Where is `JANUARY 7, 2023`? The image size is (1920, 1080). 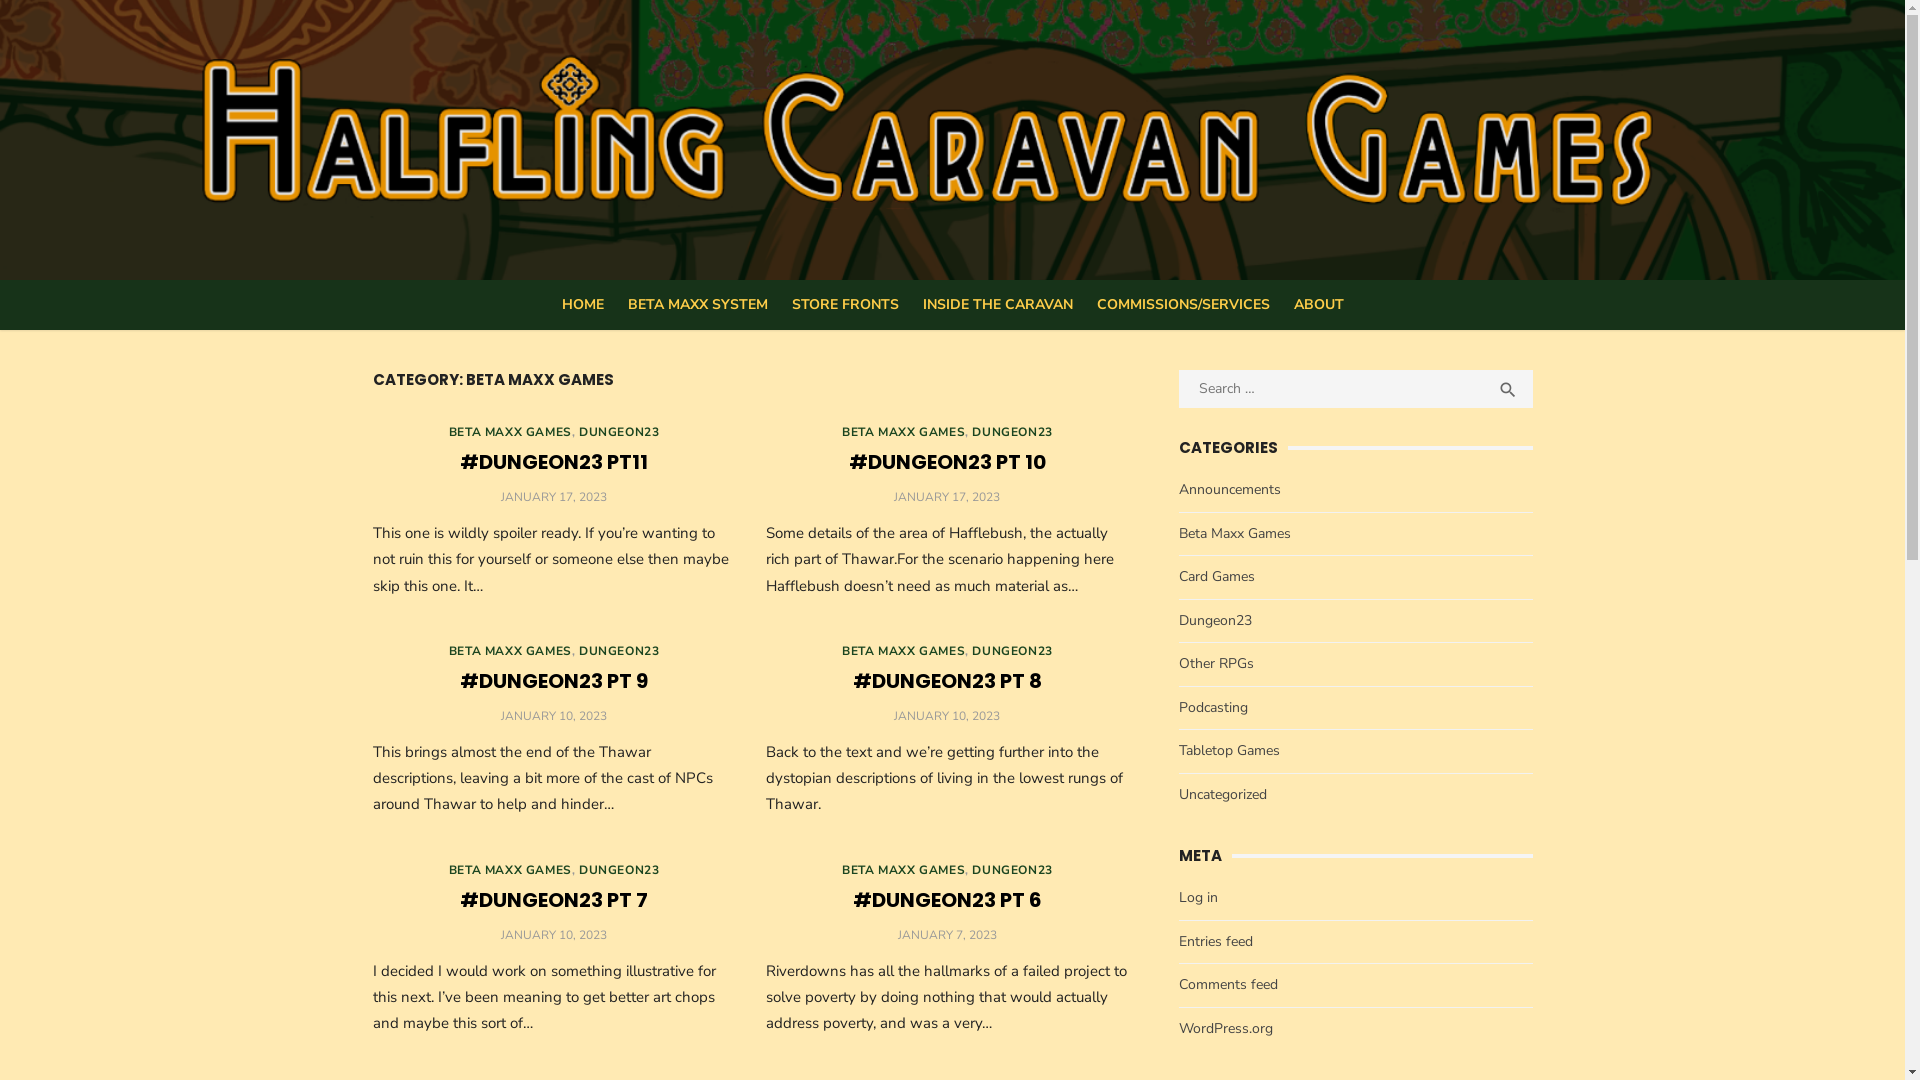 JANUARY 7, 2023 is located at coordinates (948, 934).